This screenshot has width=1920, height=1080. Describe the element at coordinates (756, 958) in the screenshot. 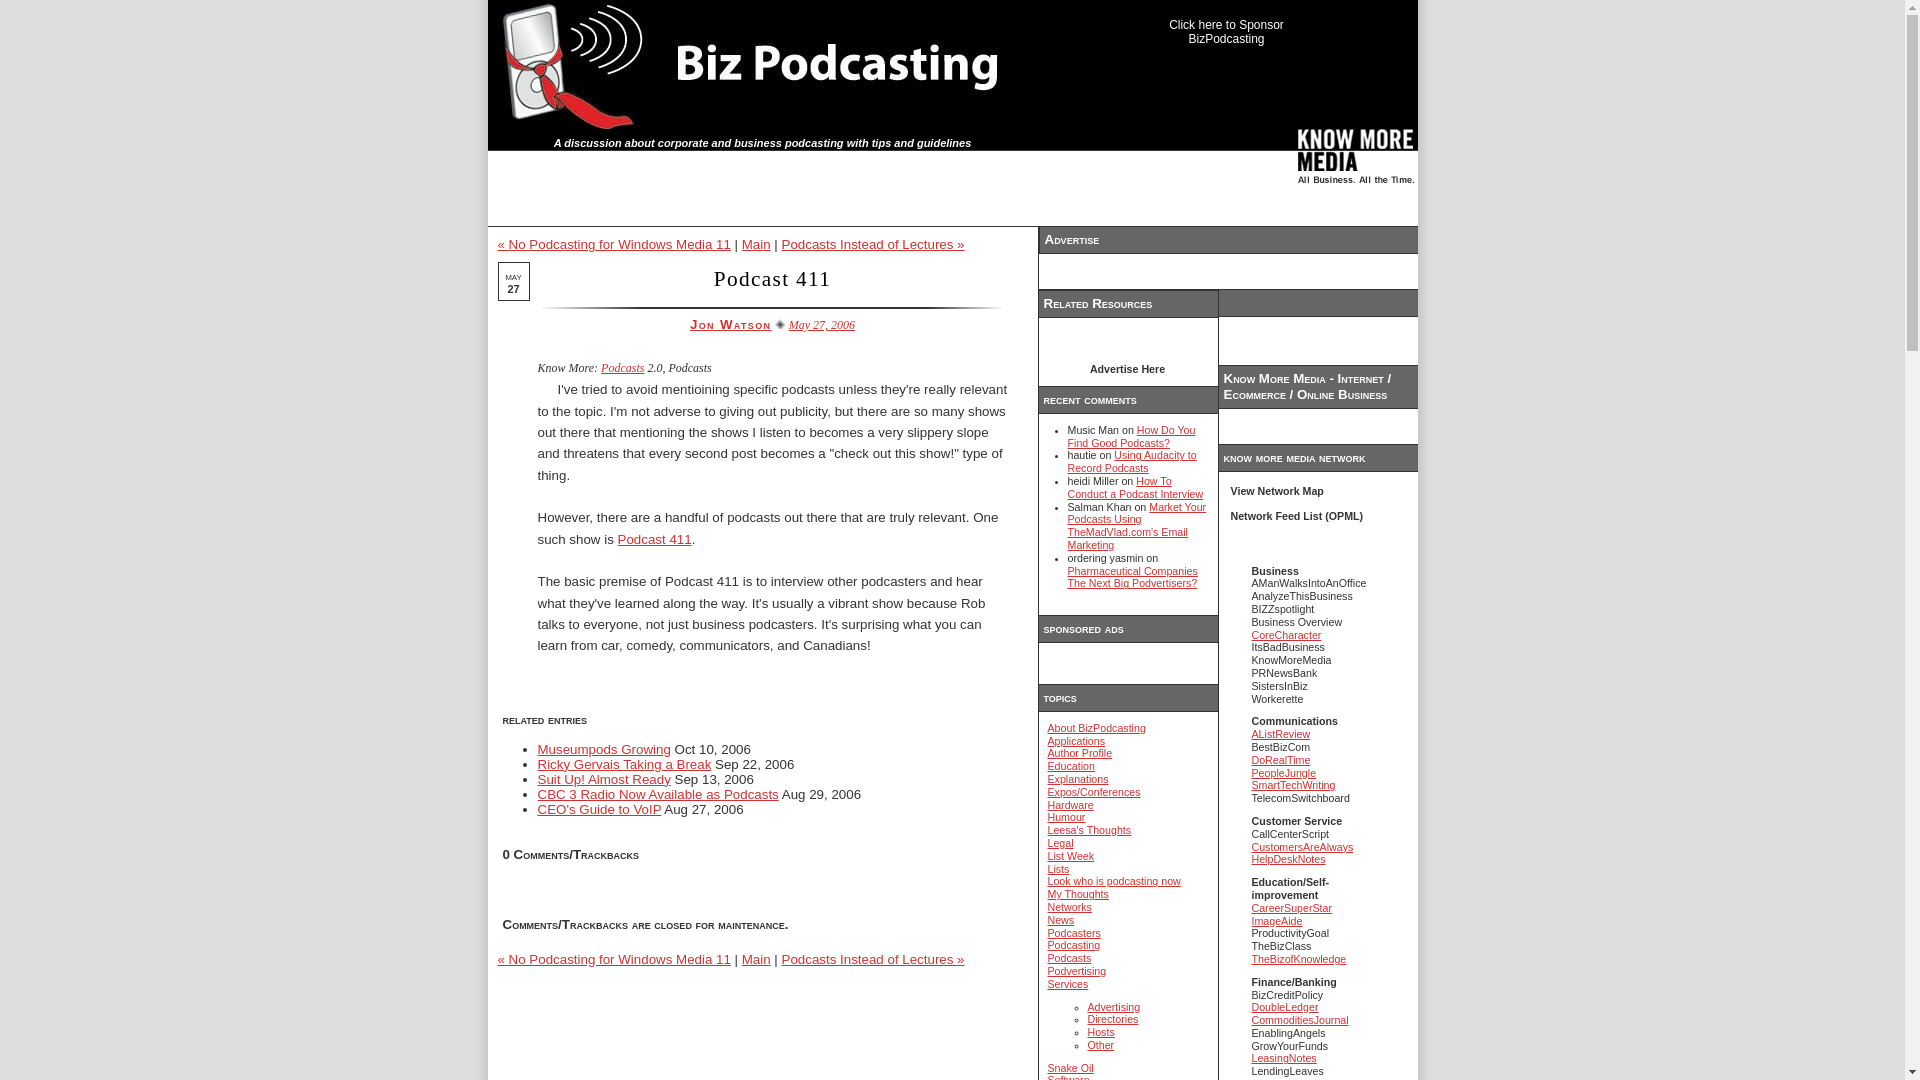

I see `Main` at that location.